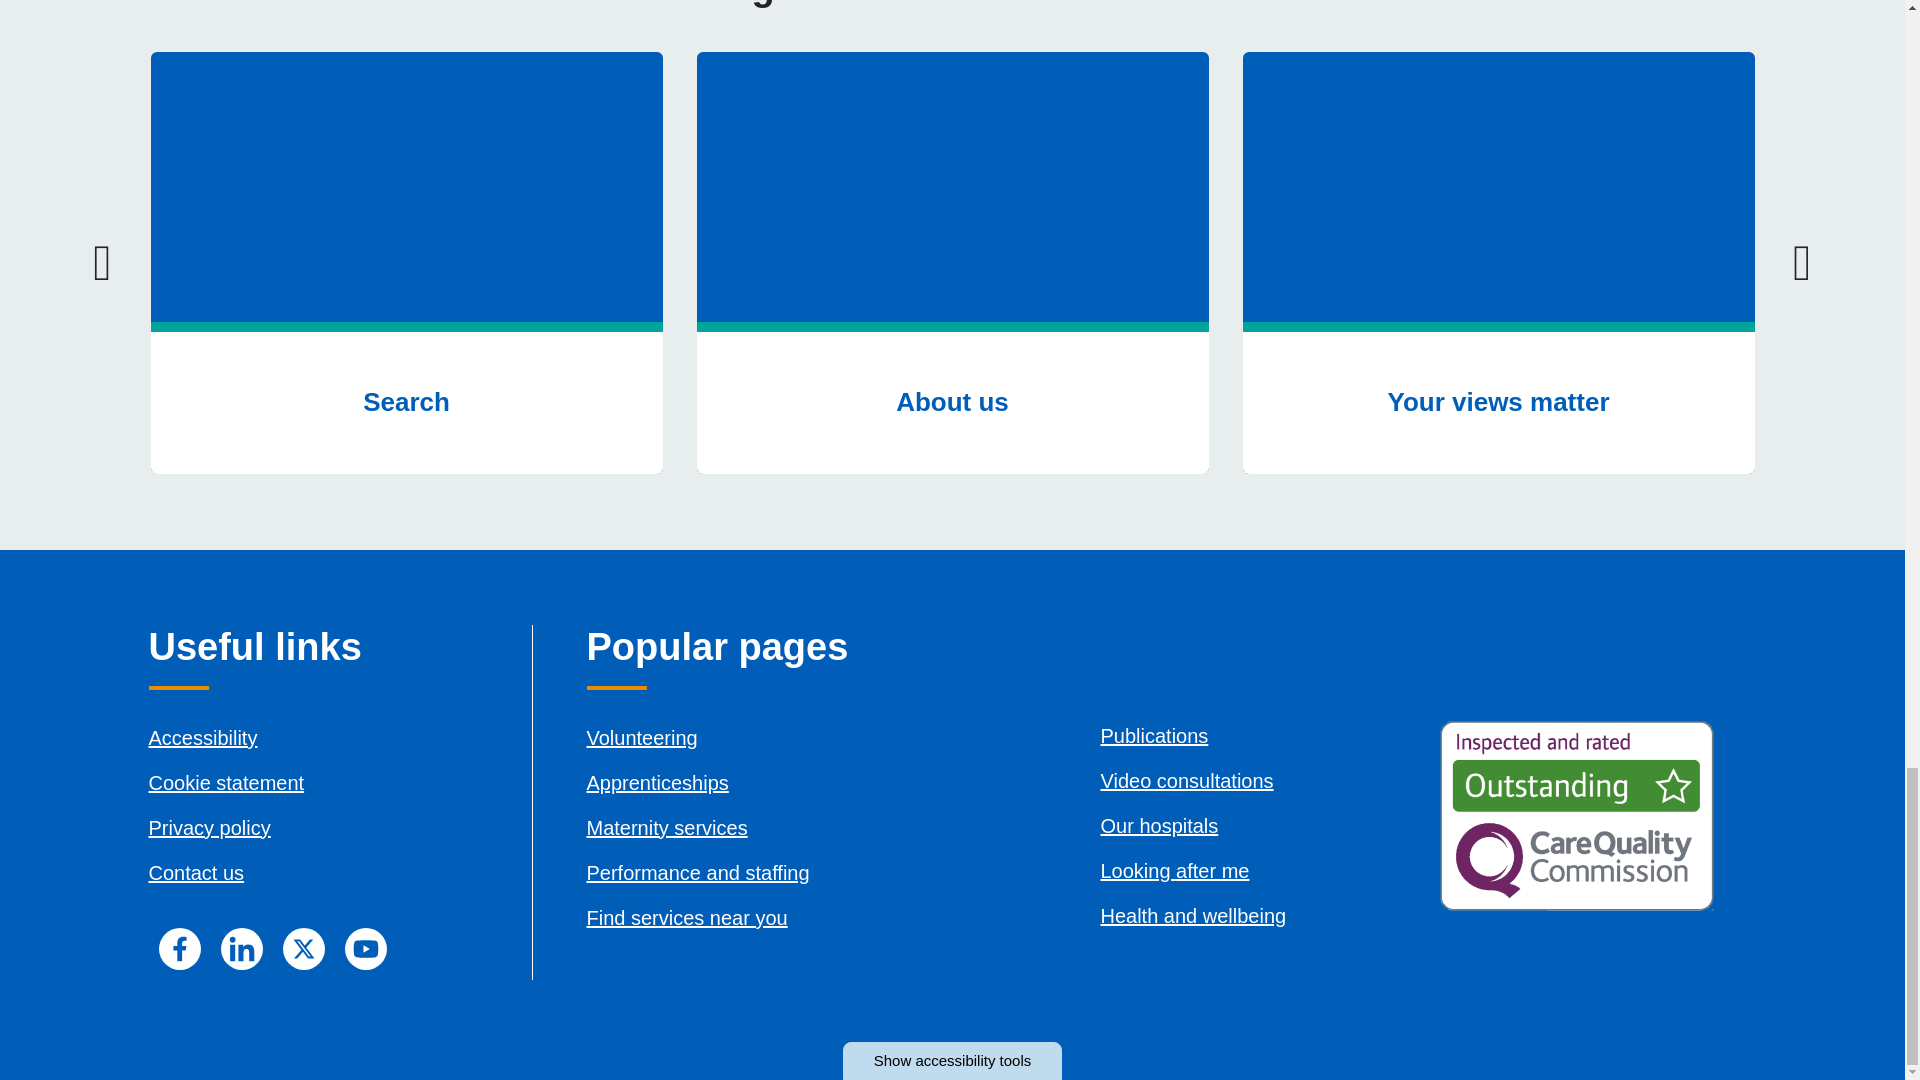 The height and width of the screenshot is (1080, 1920). I want to click on LinkedIn, so click(240, 948).